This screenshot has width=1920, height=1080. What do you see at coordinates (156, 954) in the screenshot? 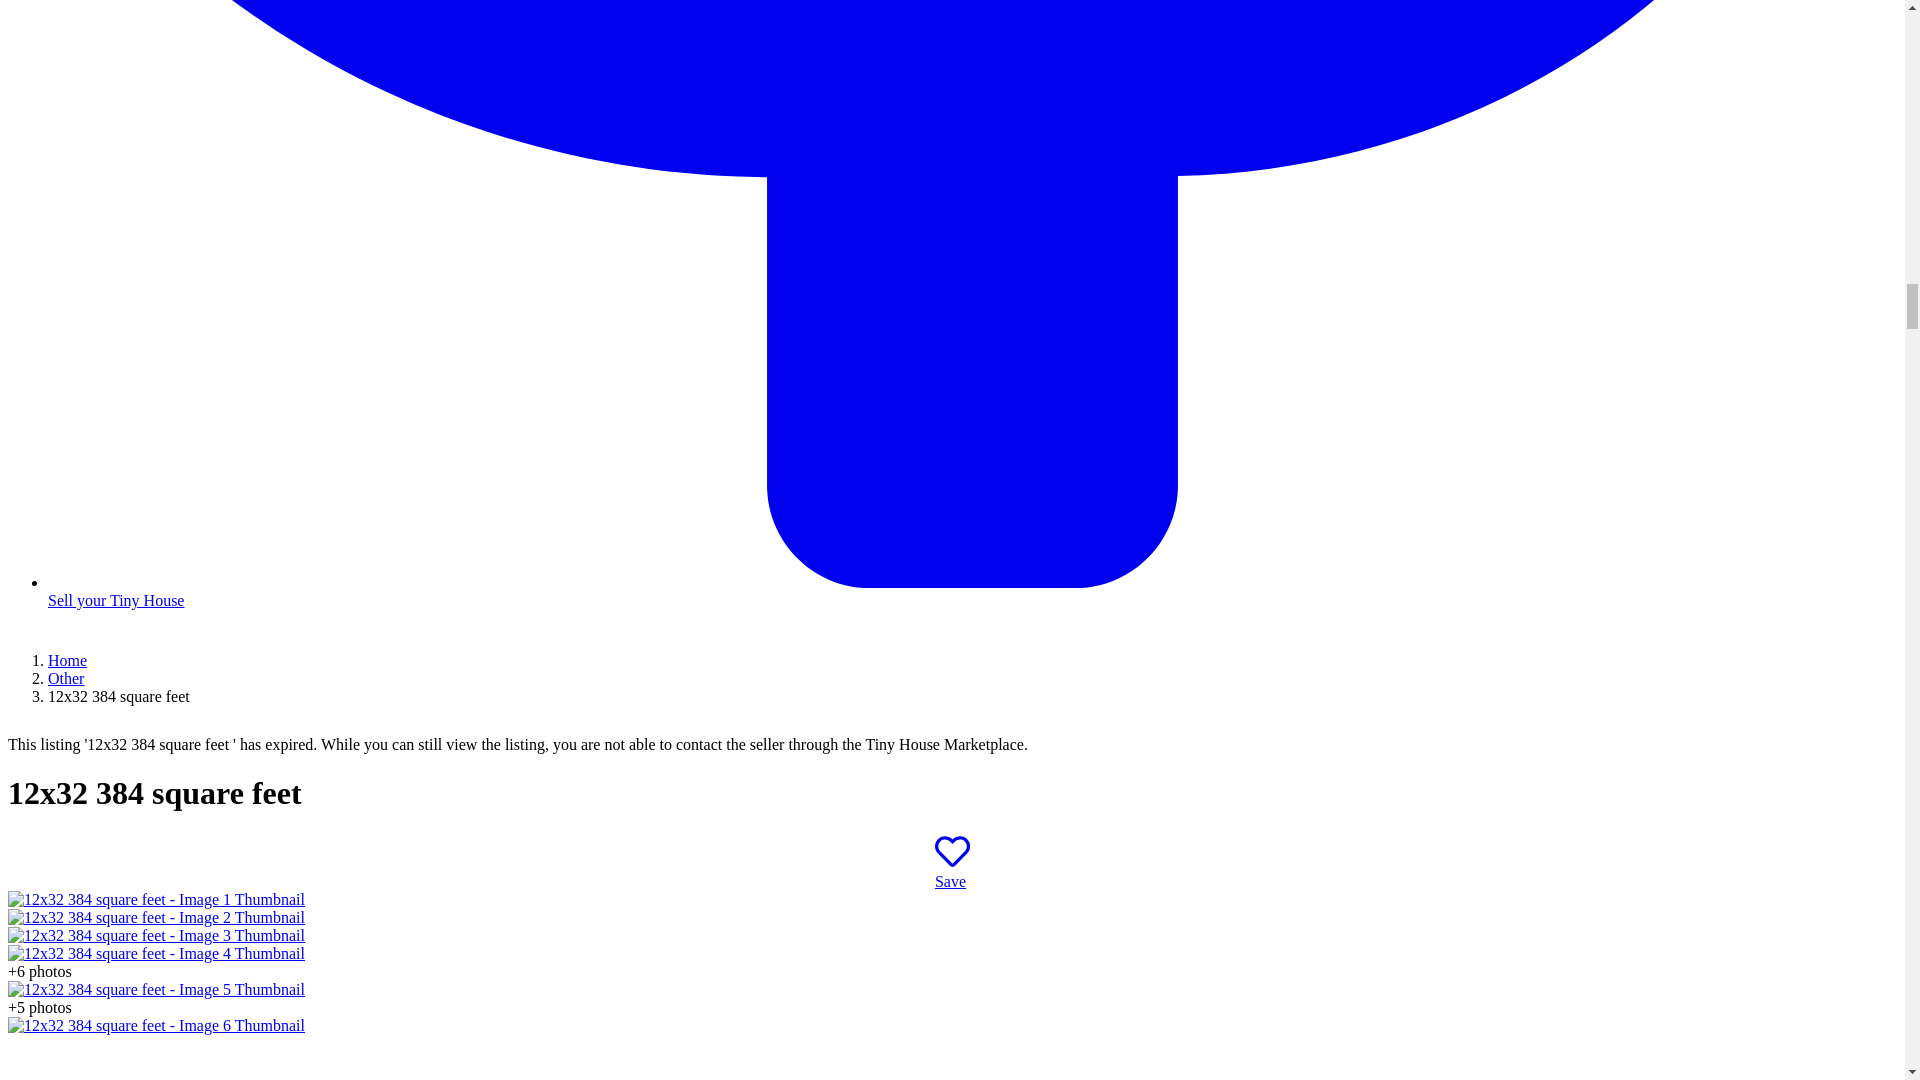
I see `12x32  384 square feet ` at bounding box center [156, 954].